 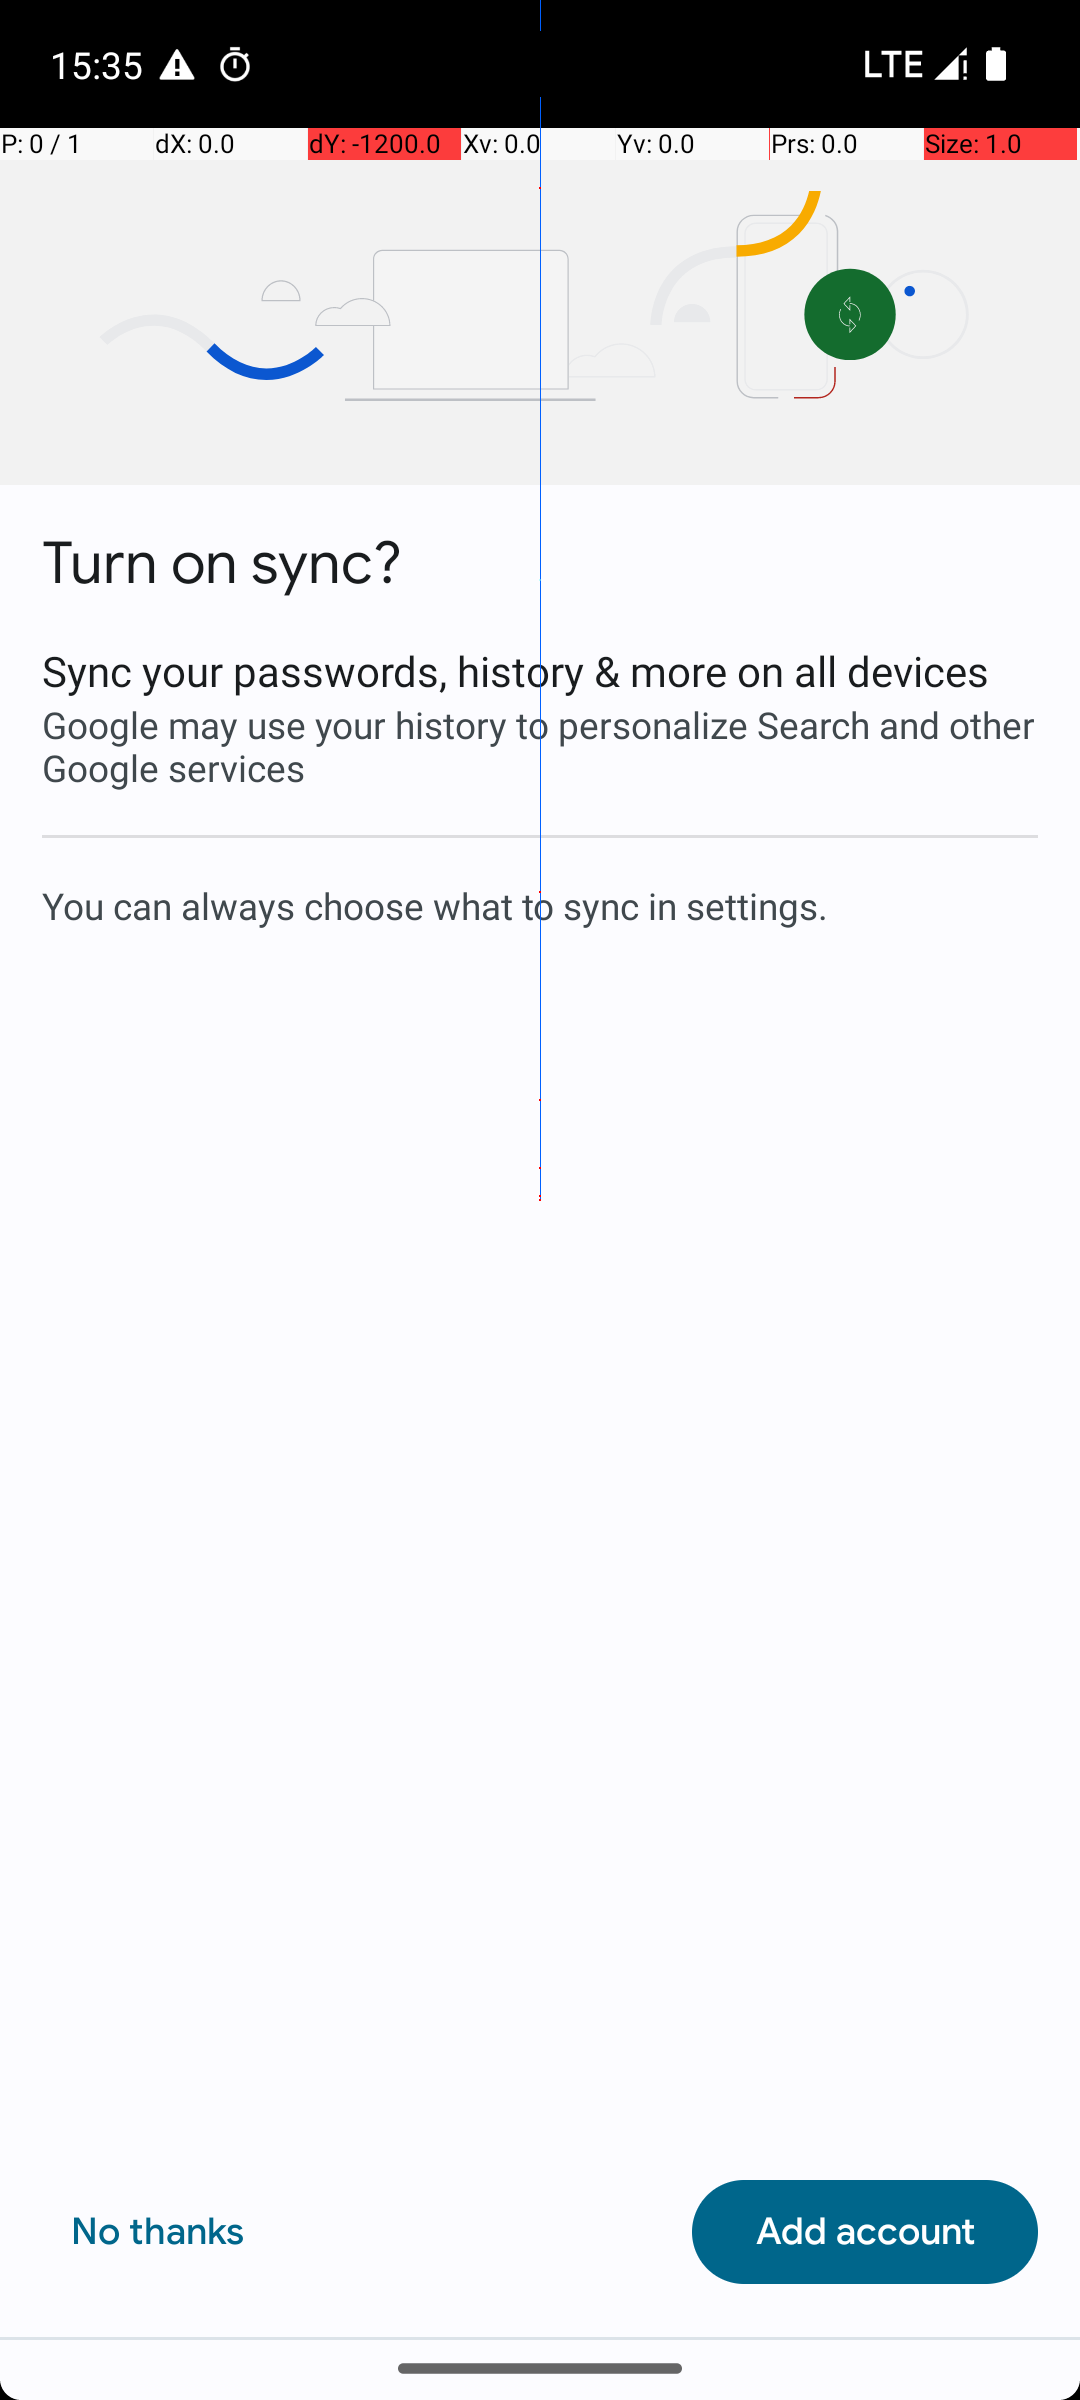 What do you see at coordinates (158, 2232) in the screenshot?
I see `No thanks` at bounding box center [158, 2232].